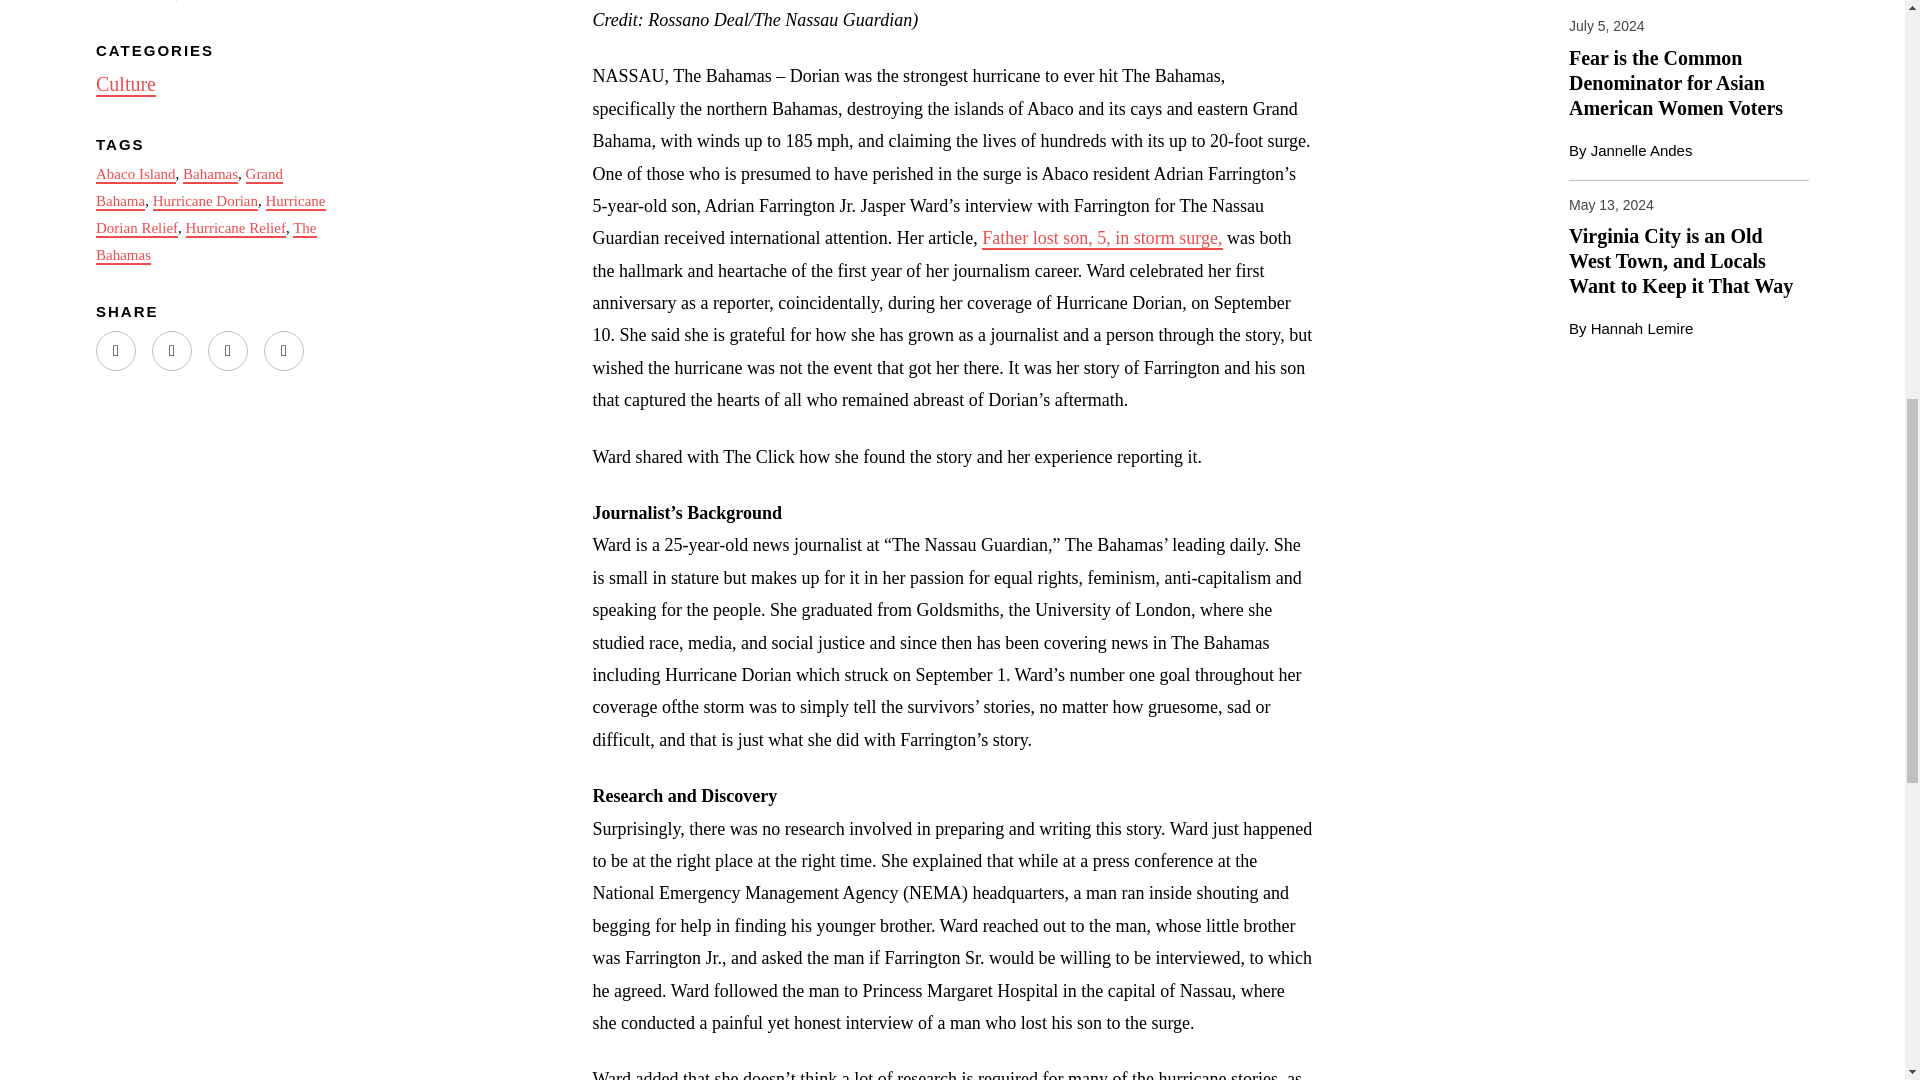  Describe the element at coordinates (227, 350) in the screenshot. I see `Share to Facebook` at that location.